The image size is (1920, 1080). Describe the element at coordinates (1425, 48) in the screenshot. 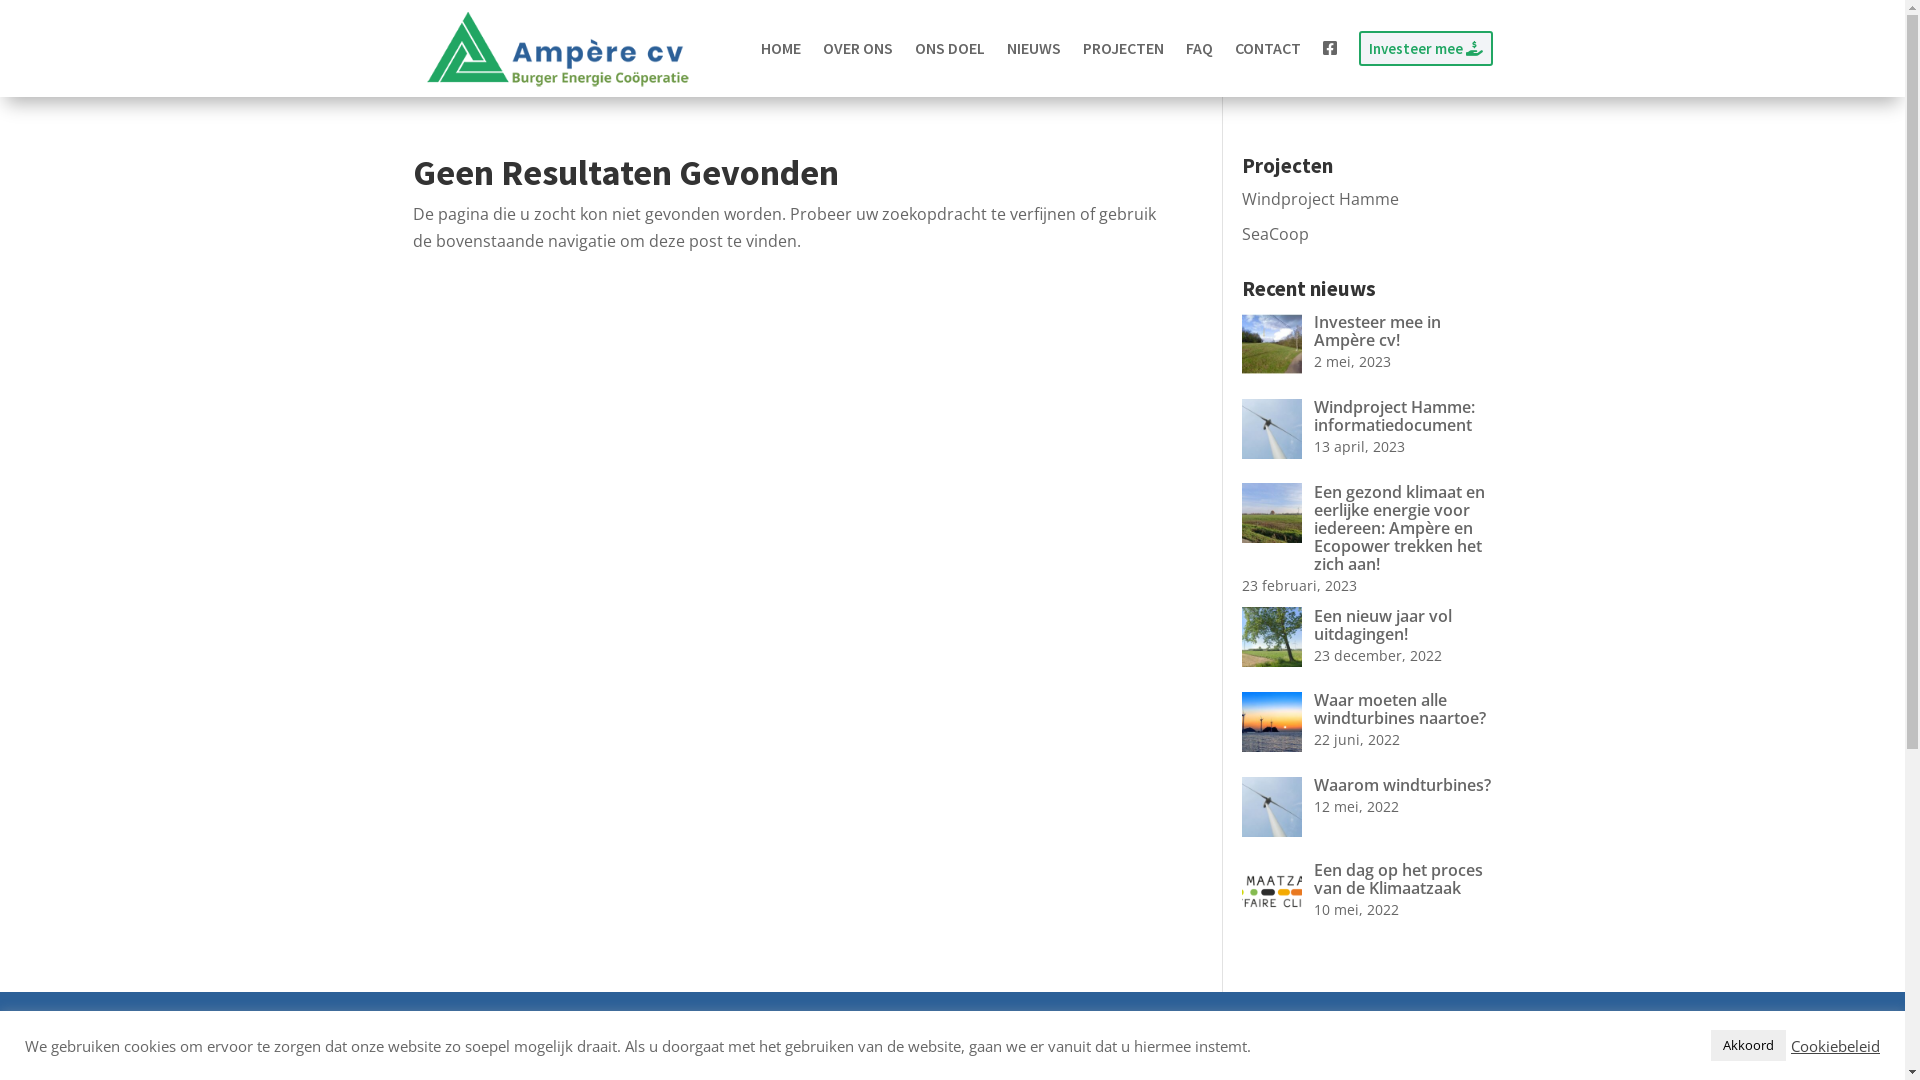

I see `Investeer mee` at that location.